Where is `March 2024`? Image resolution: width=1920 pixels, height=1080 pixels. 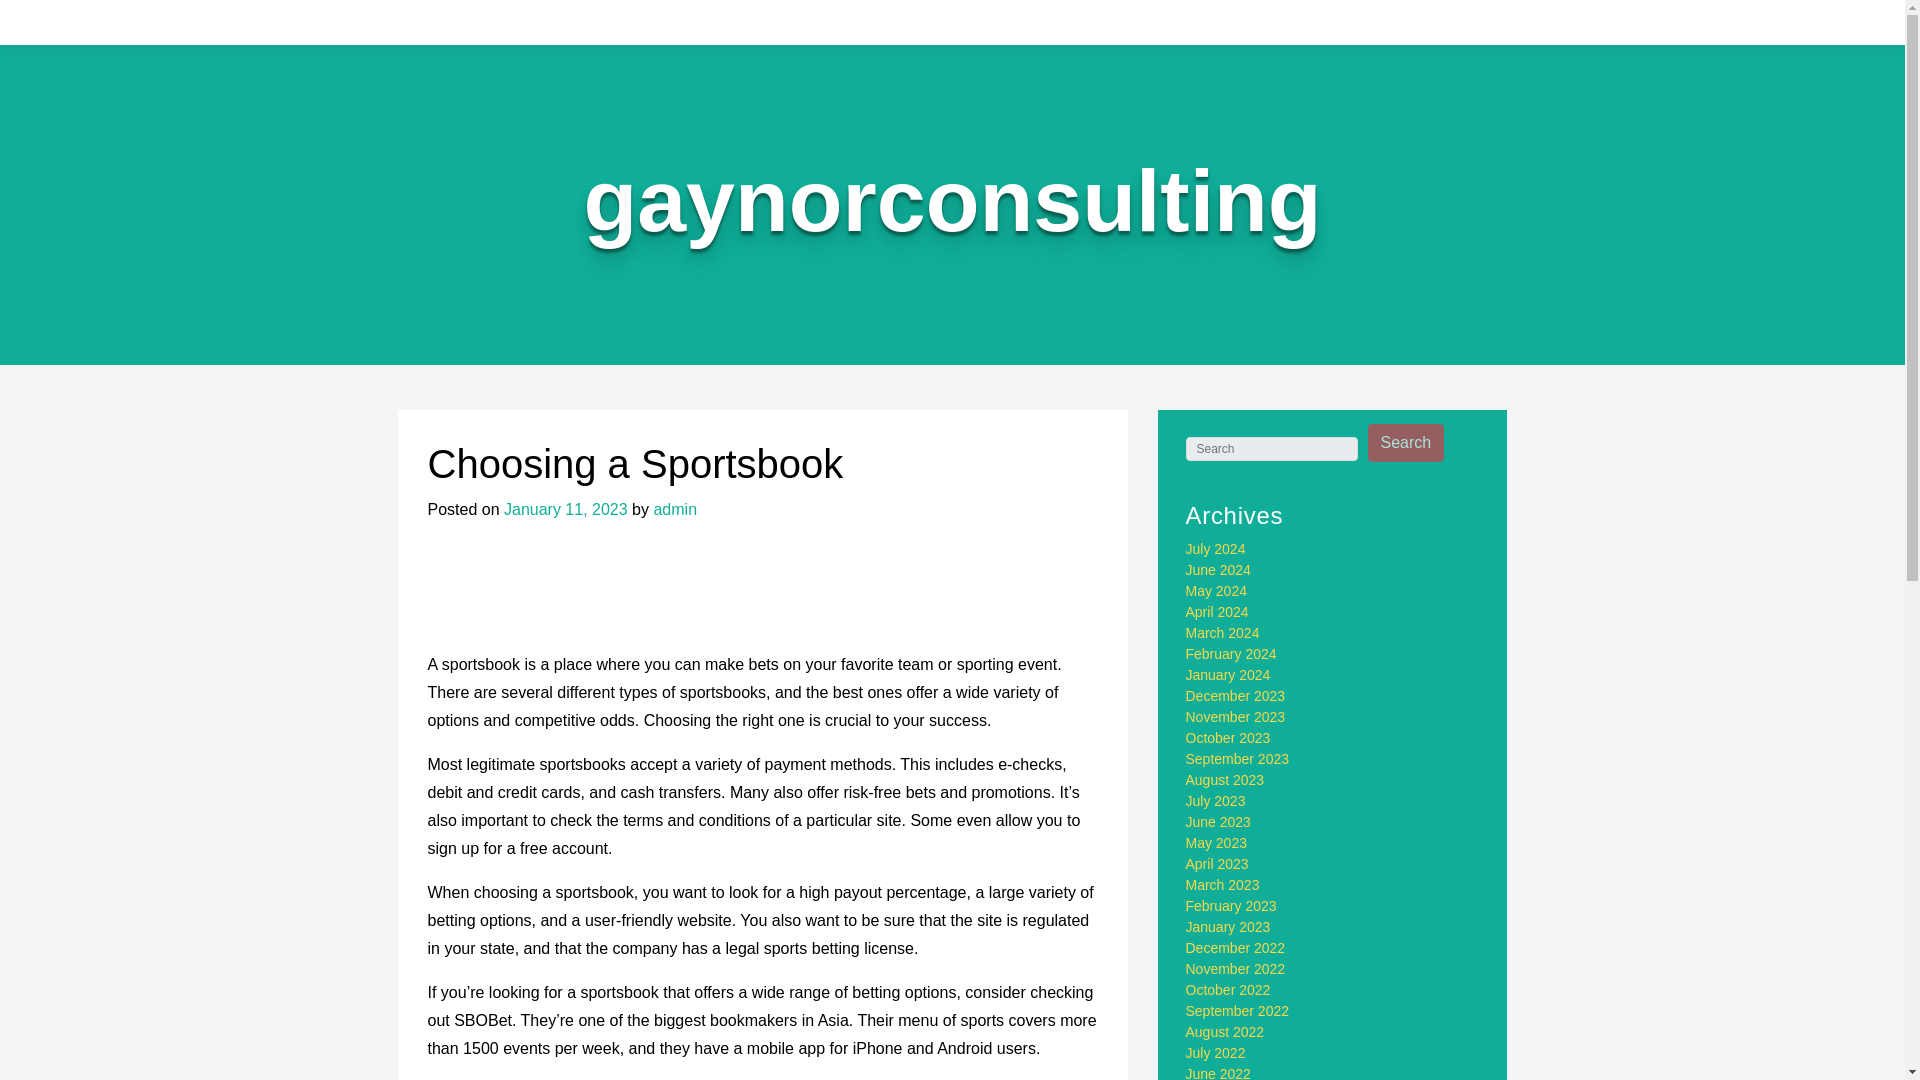 March 2024 is located at coordinates (1222, 633).